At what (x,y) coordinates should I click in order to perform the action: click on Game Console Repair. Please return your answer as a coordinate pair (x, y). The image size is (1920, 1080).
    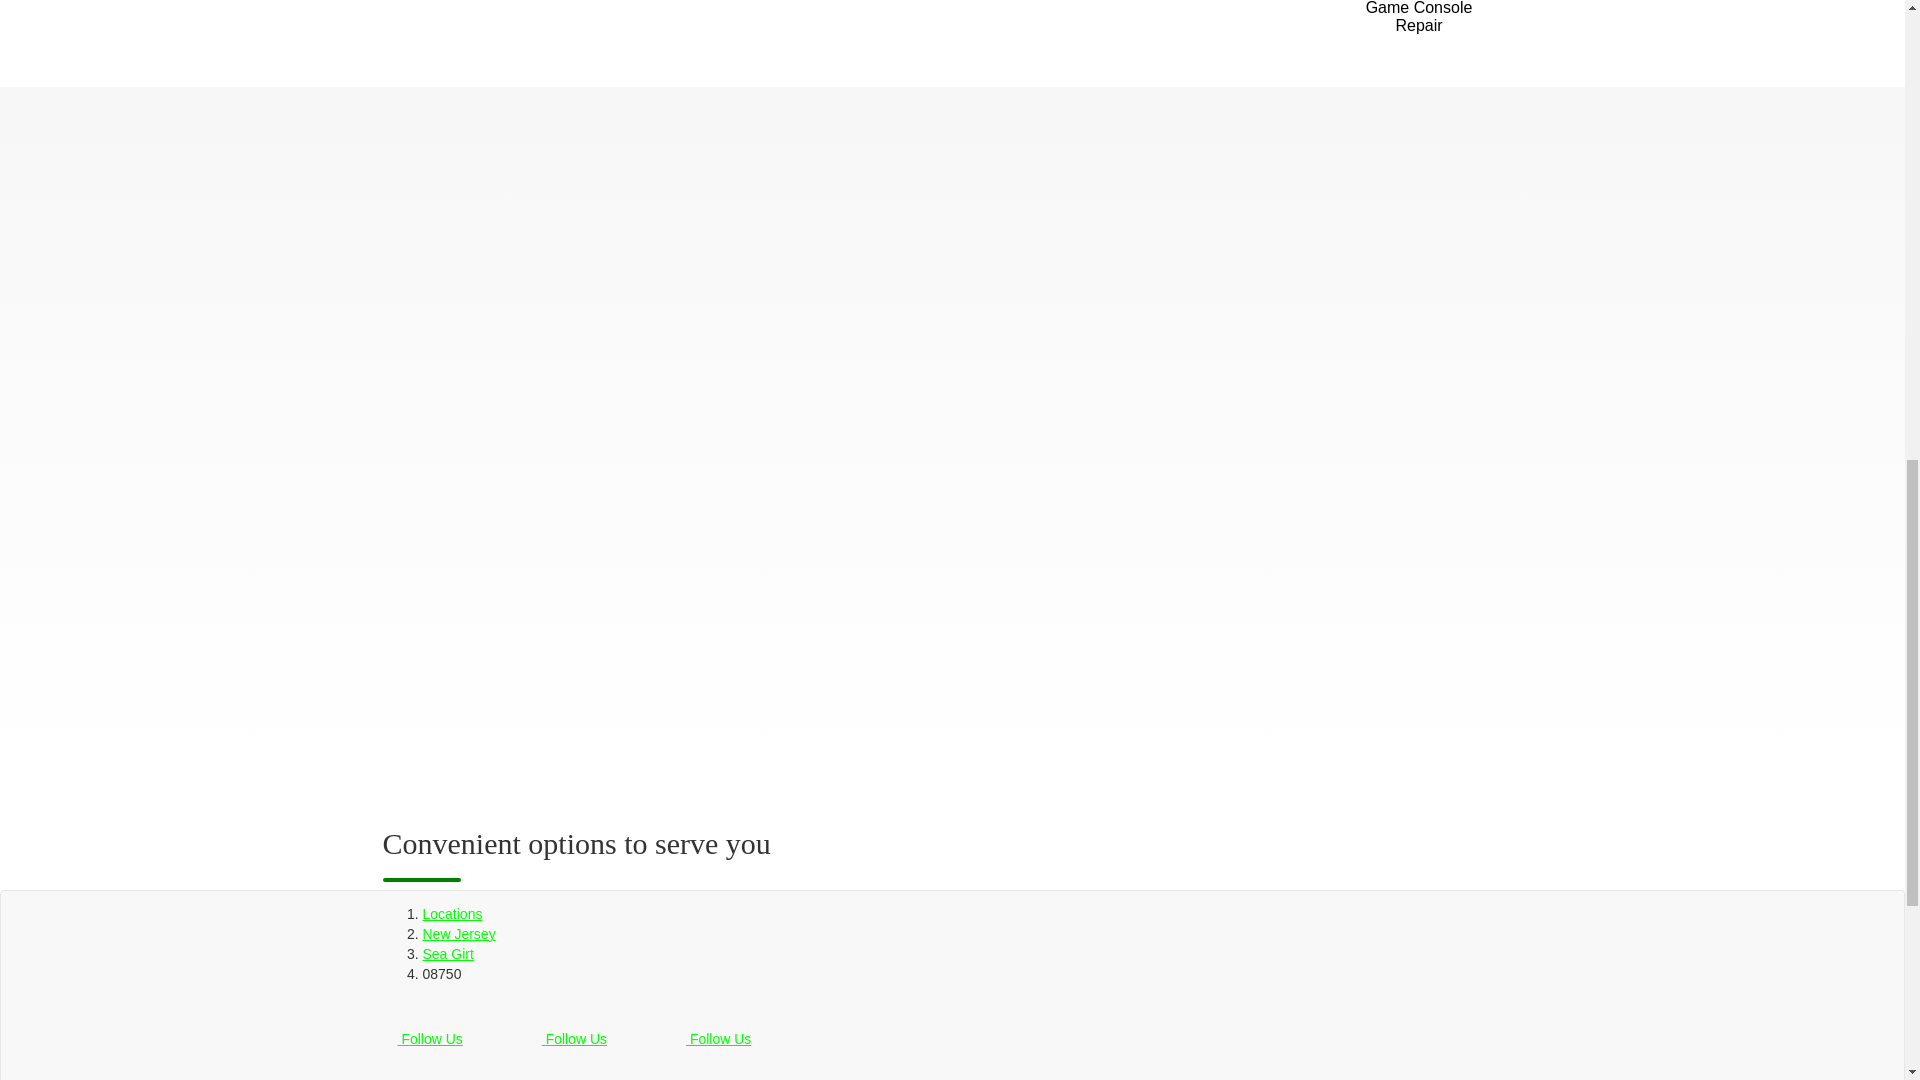
    Looking at the image, I should click on (1420, 24).